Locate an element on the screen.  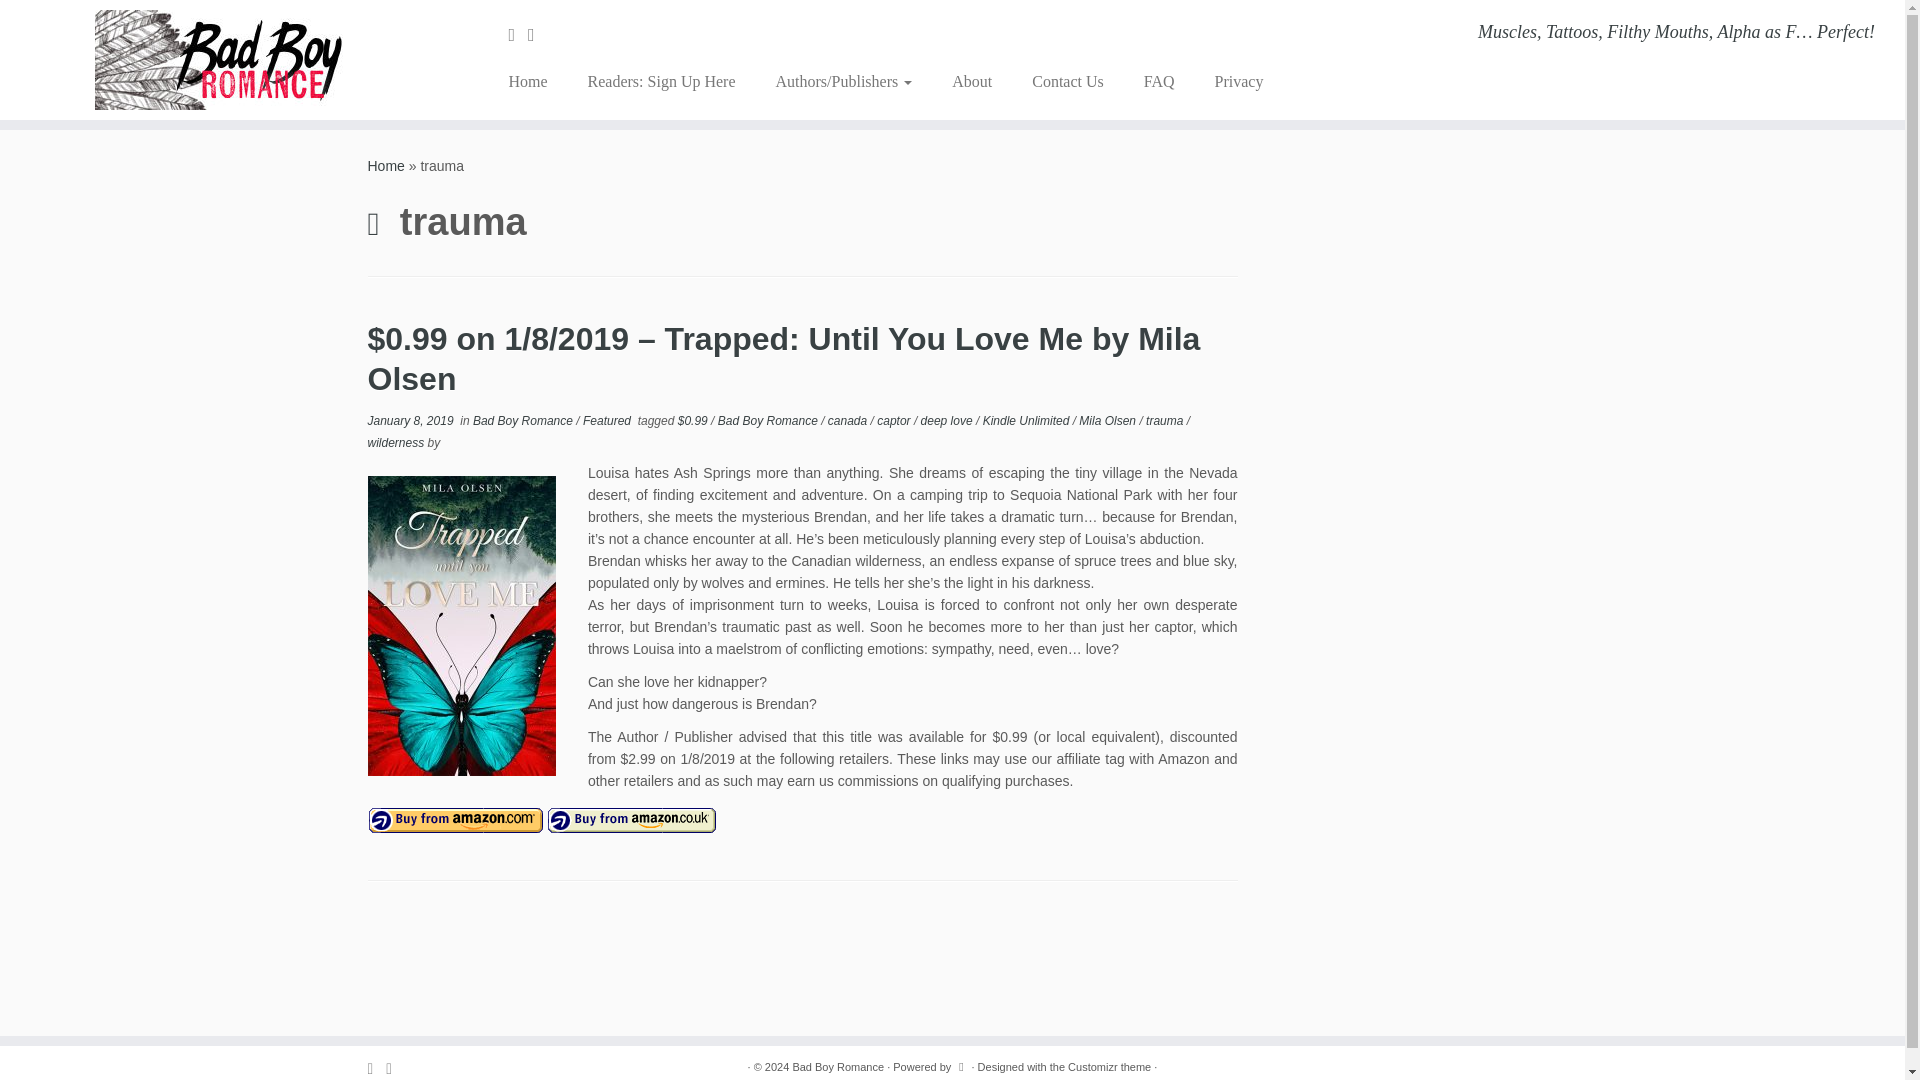
Bad Boy Romance is located at coordinates (524, 420).